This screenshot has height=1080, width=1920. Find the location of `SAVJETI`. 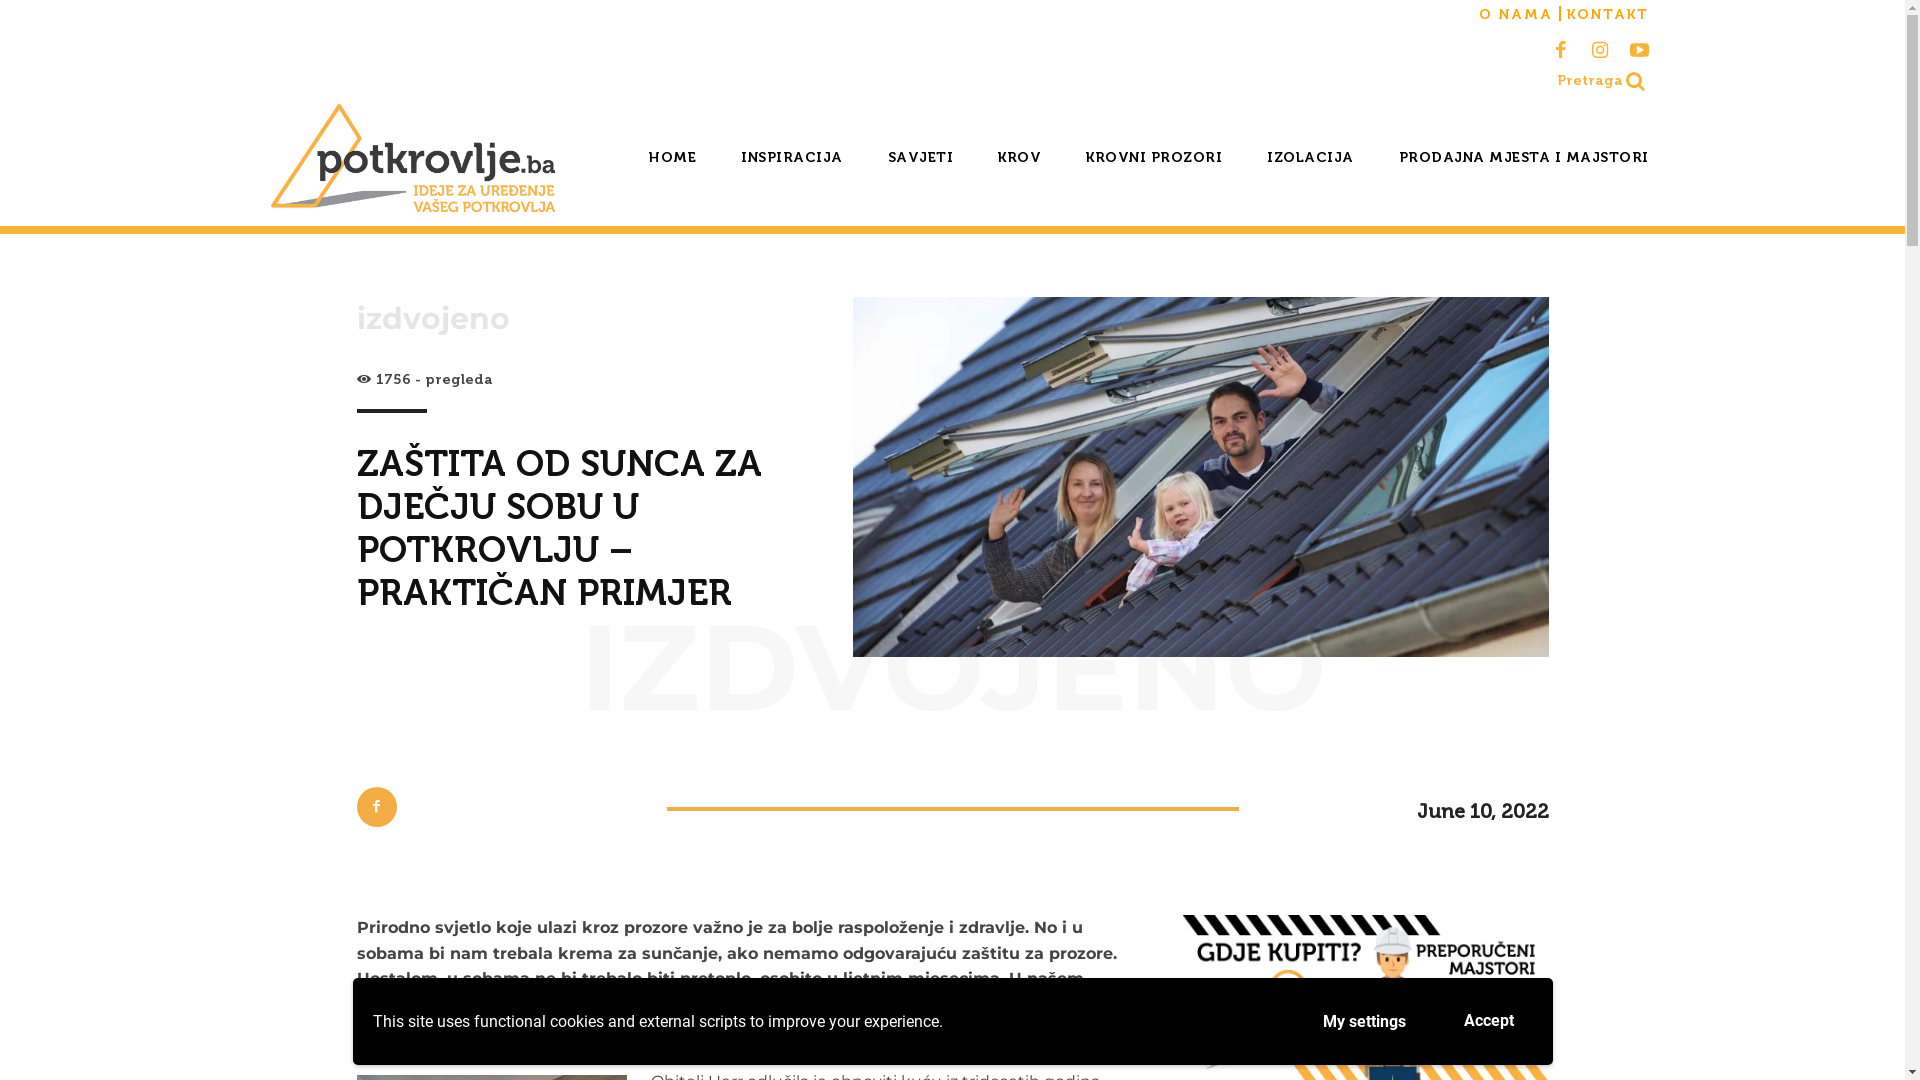

SAVJETI is located at coordinates (921, 158).